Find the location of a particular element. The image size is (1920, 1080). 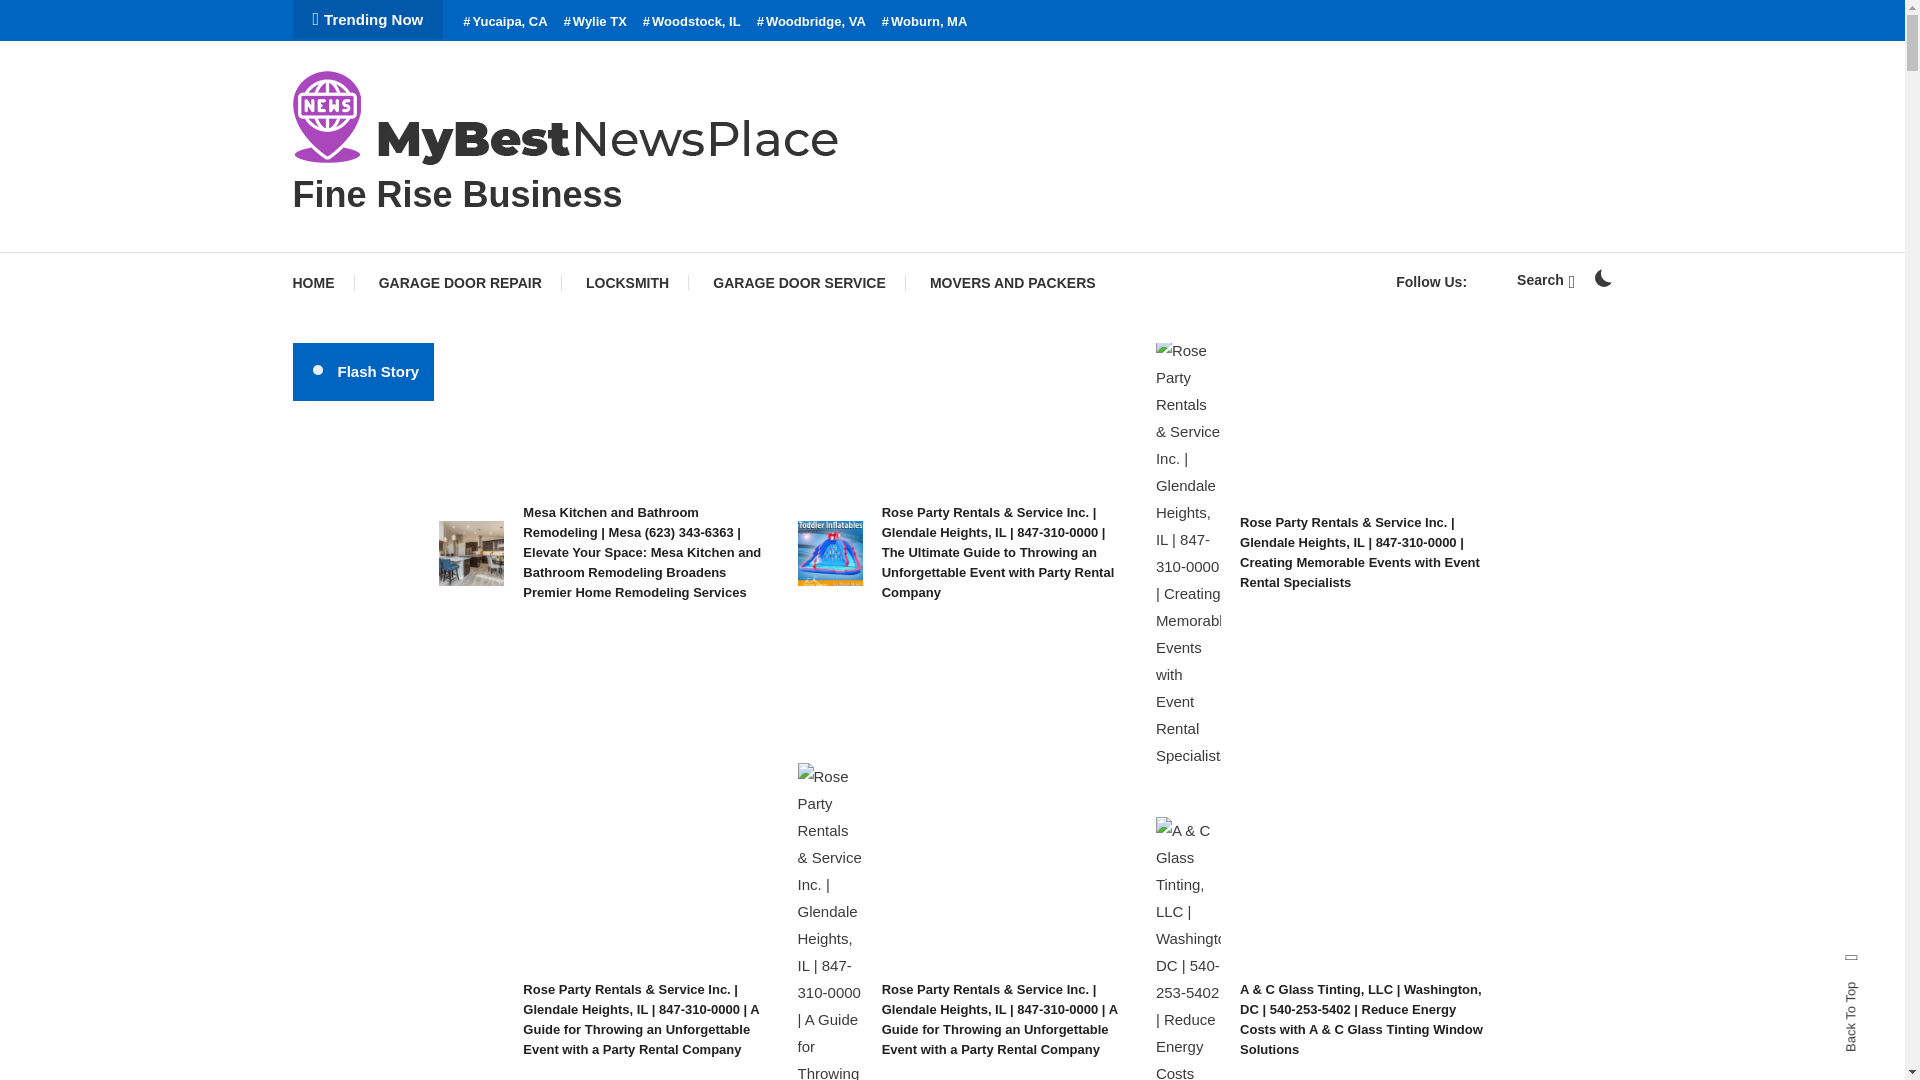

Woodstock, IL is located at coordinates (692, 22).